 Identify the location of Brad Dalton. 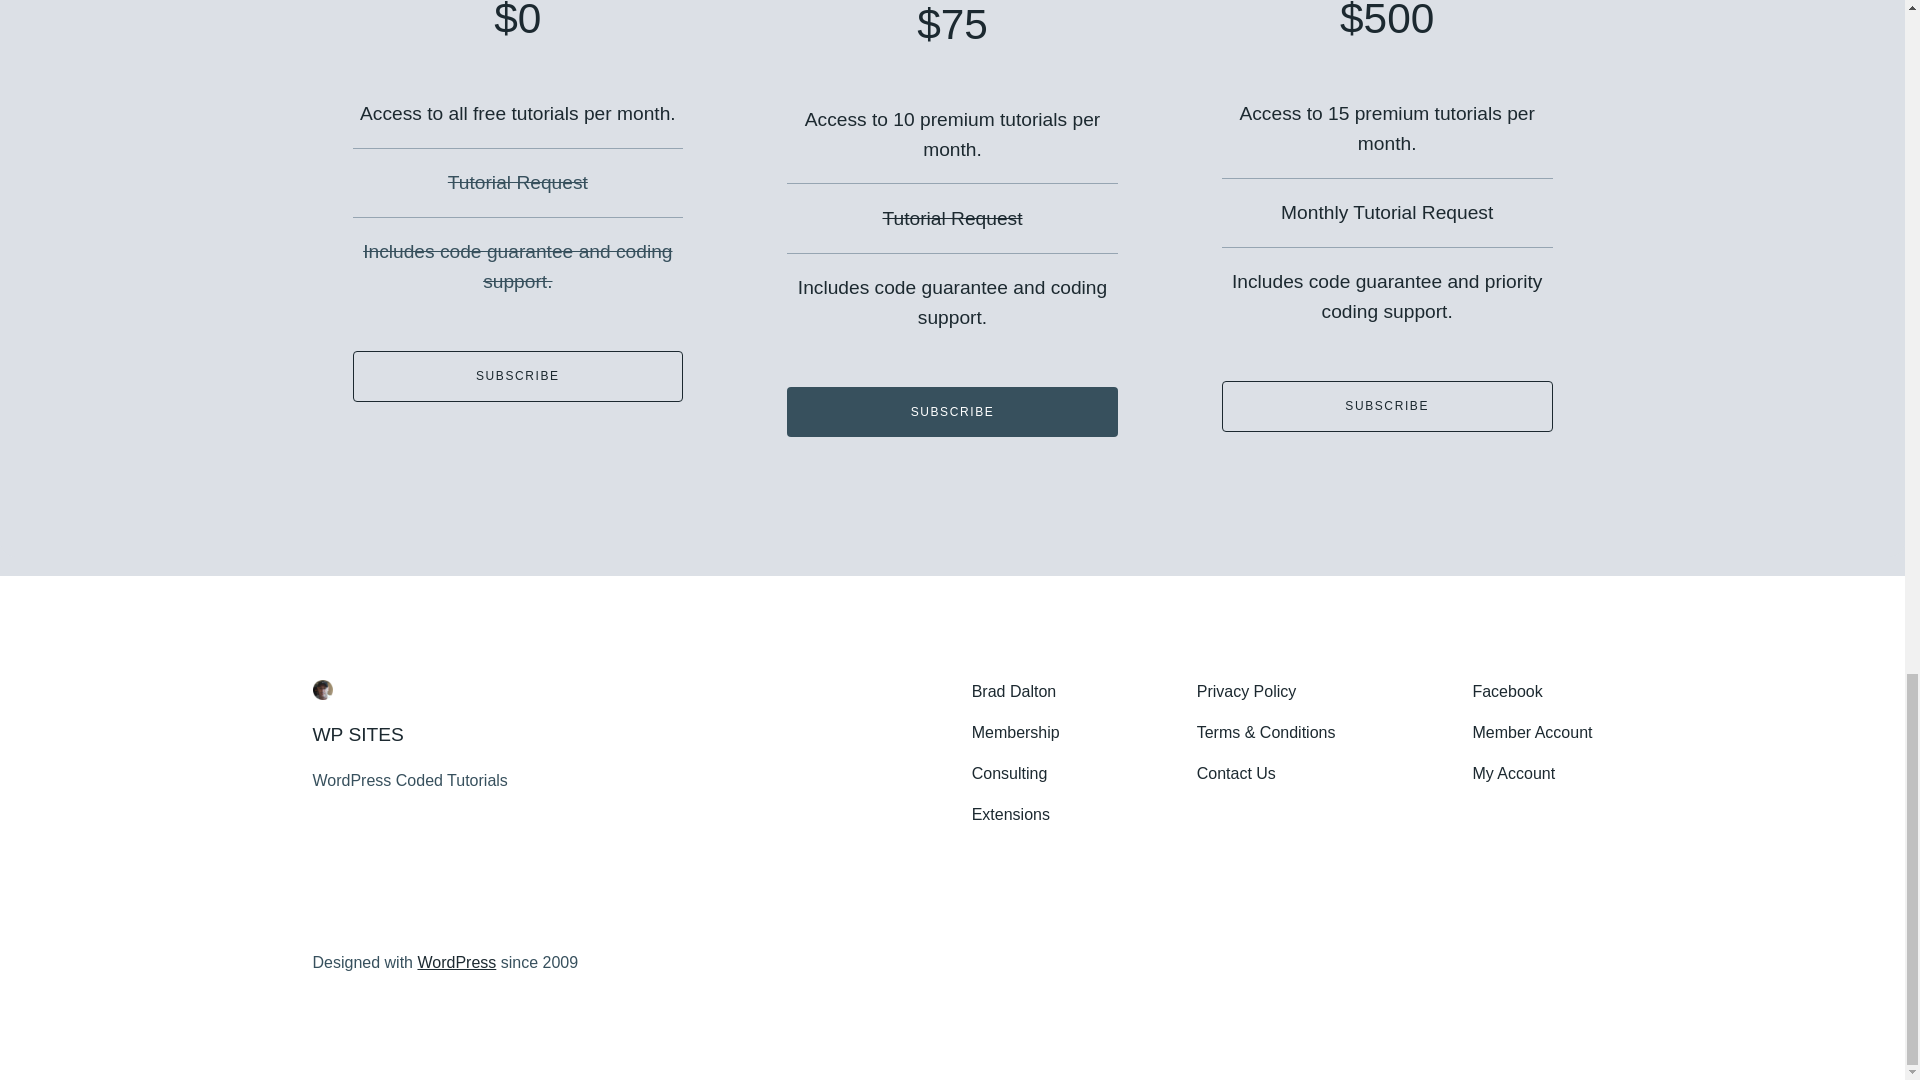
(1014, 692).